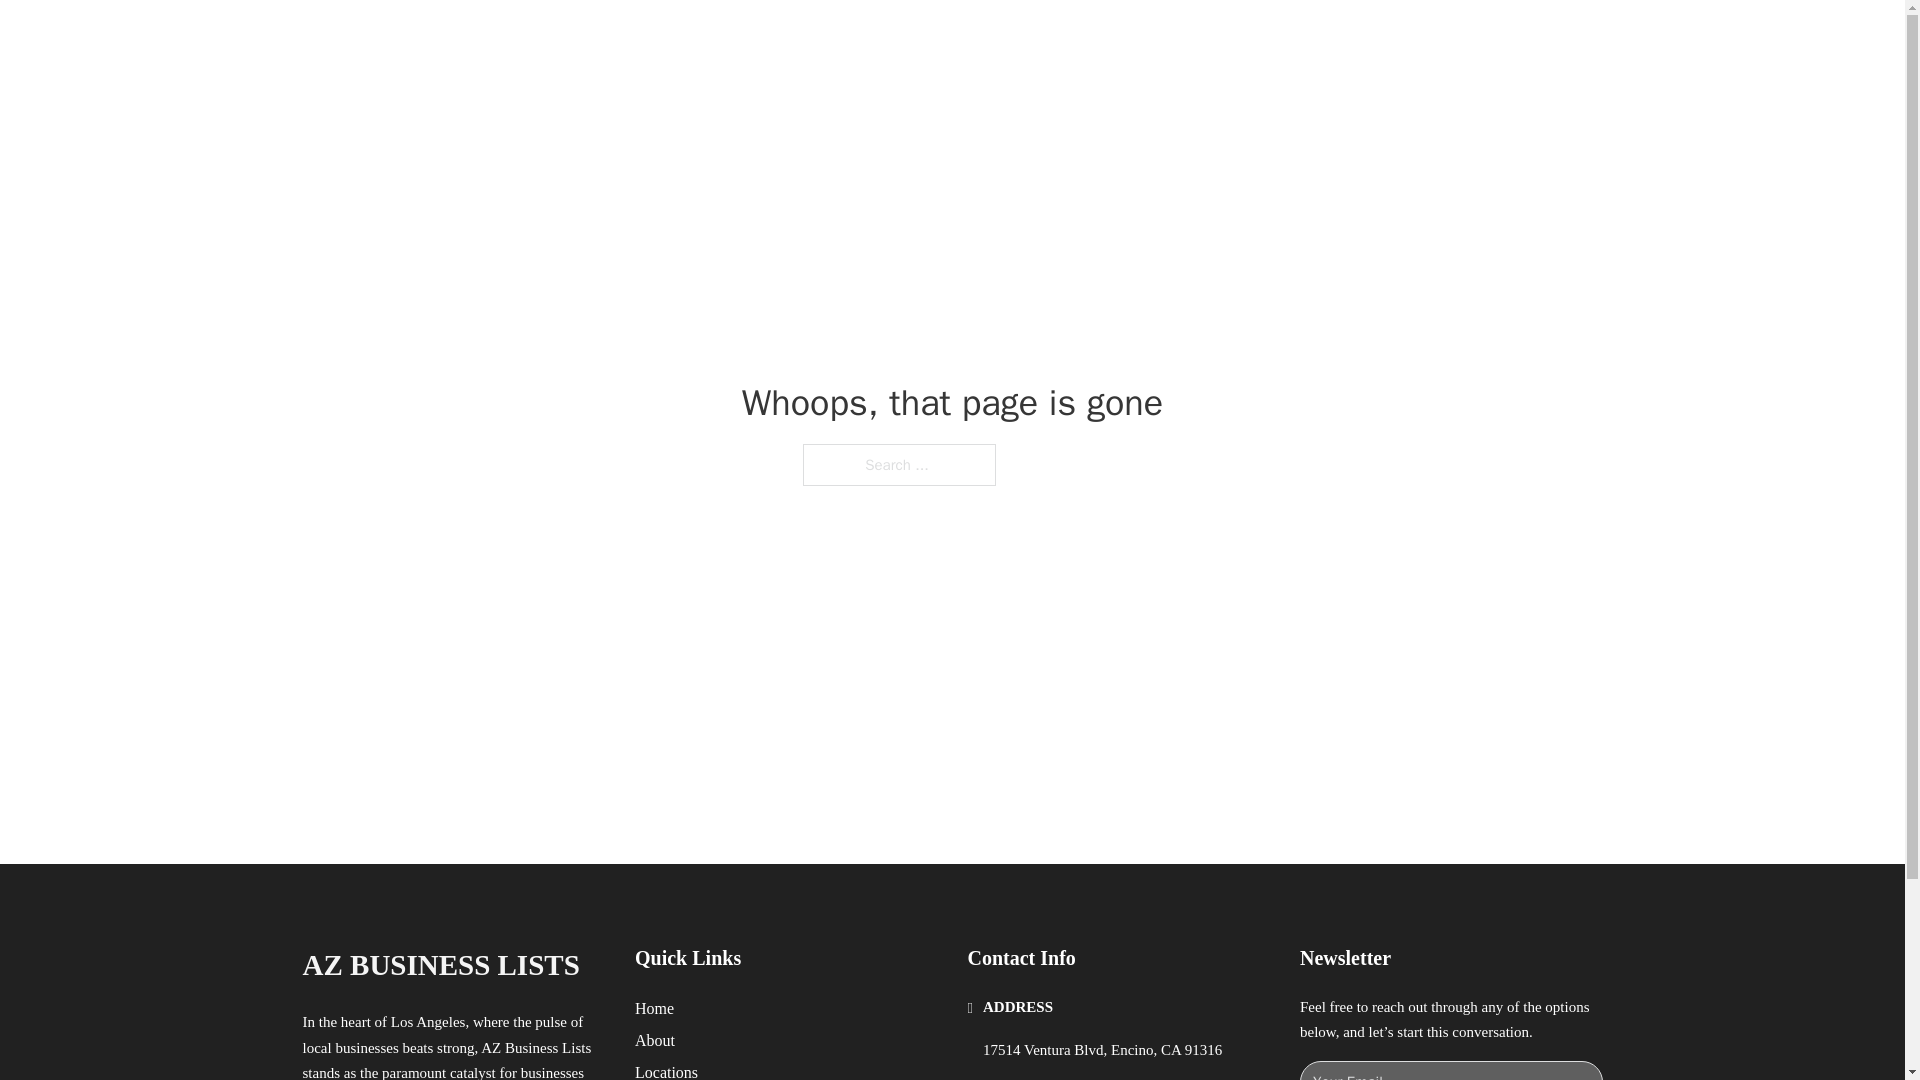 This screenshot has height=1080, width=1920. What do you see at coordinates (1306, 38) in the screenshot?
I see `LOCATIONS` at bounding box center [1306, 38].